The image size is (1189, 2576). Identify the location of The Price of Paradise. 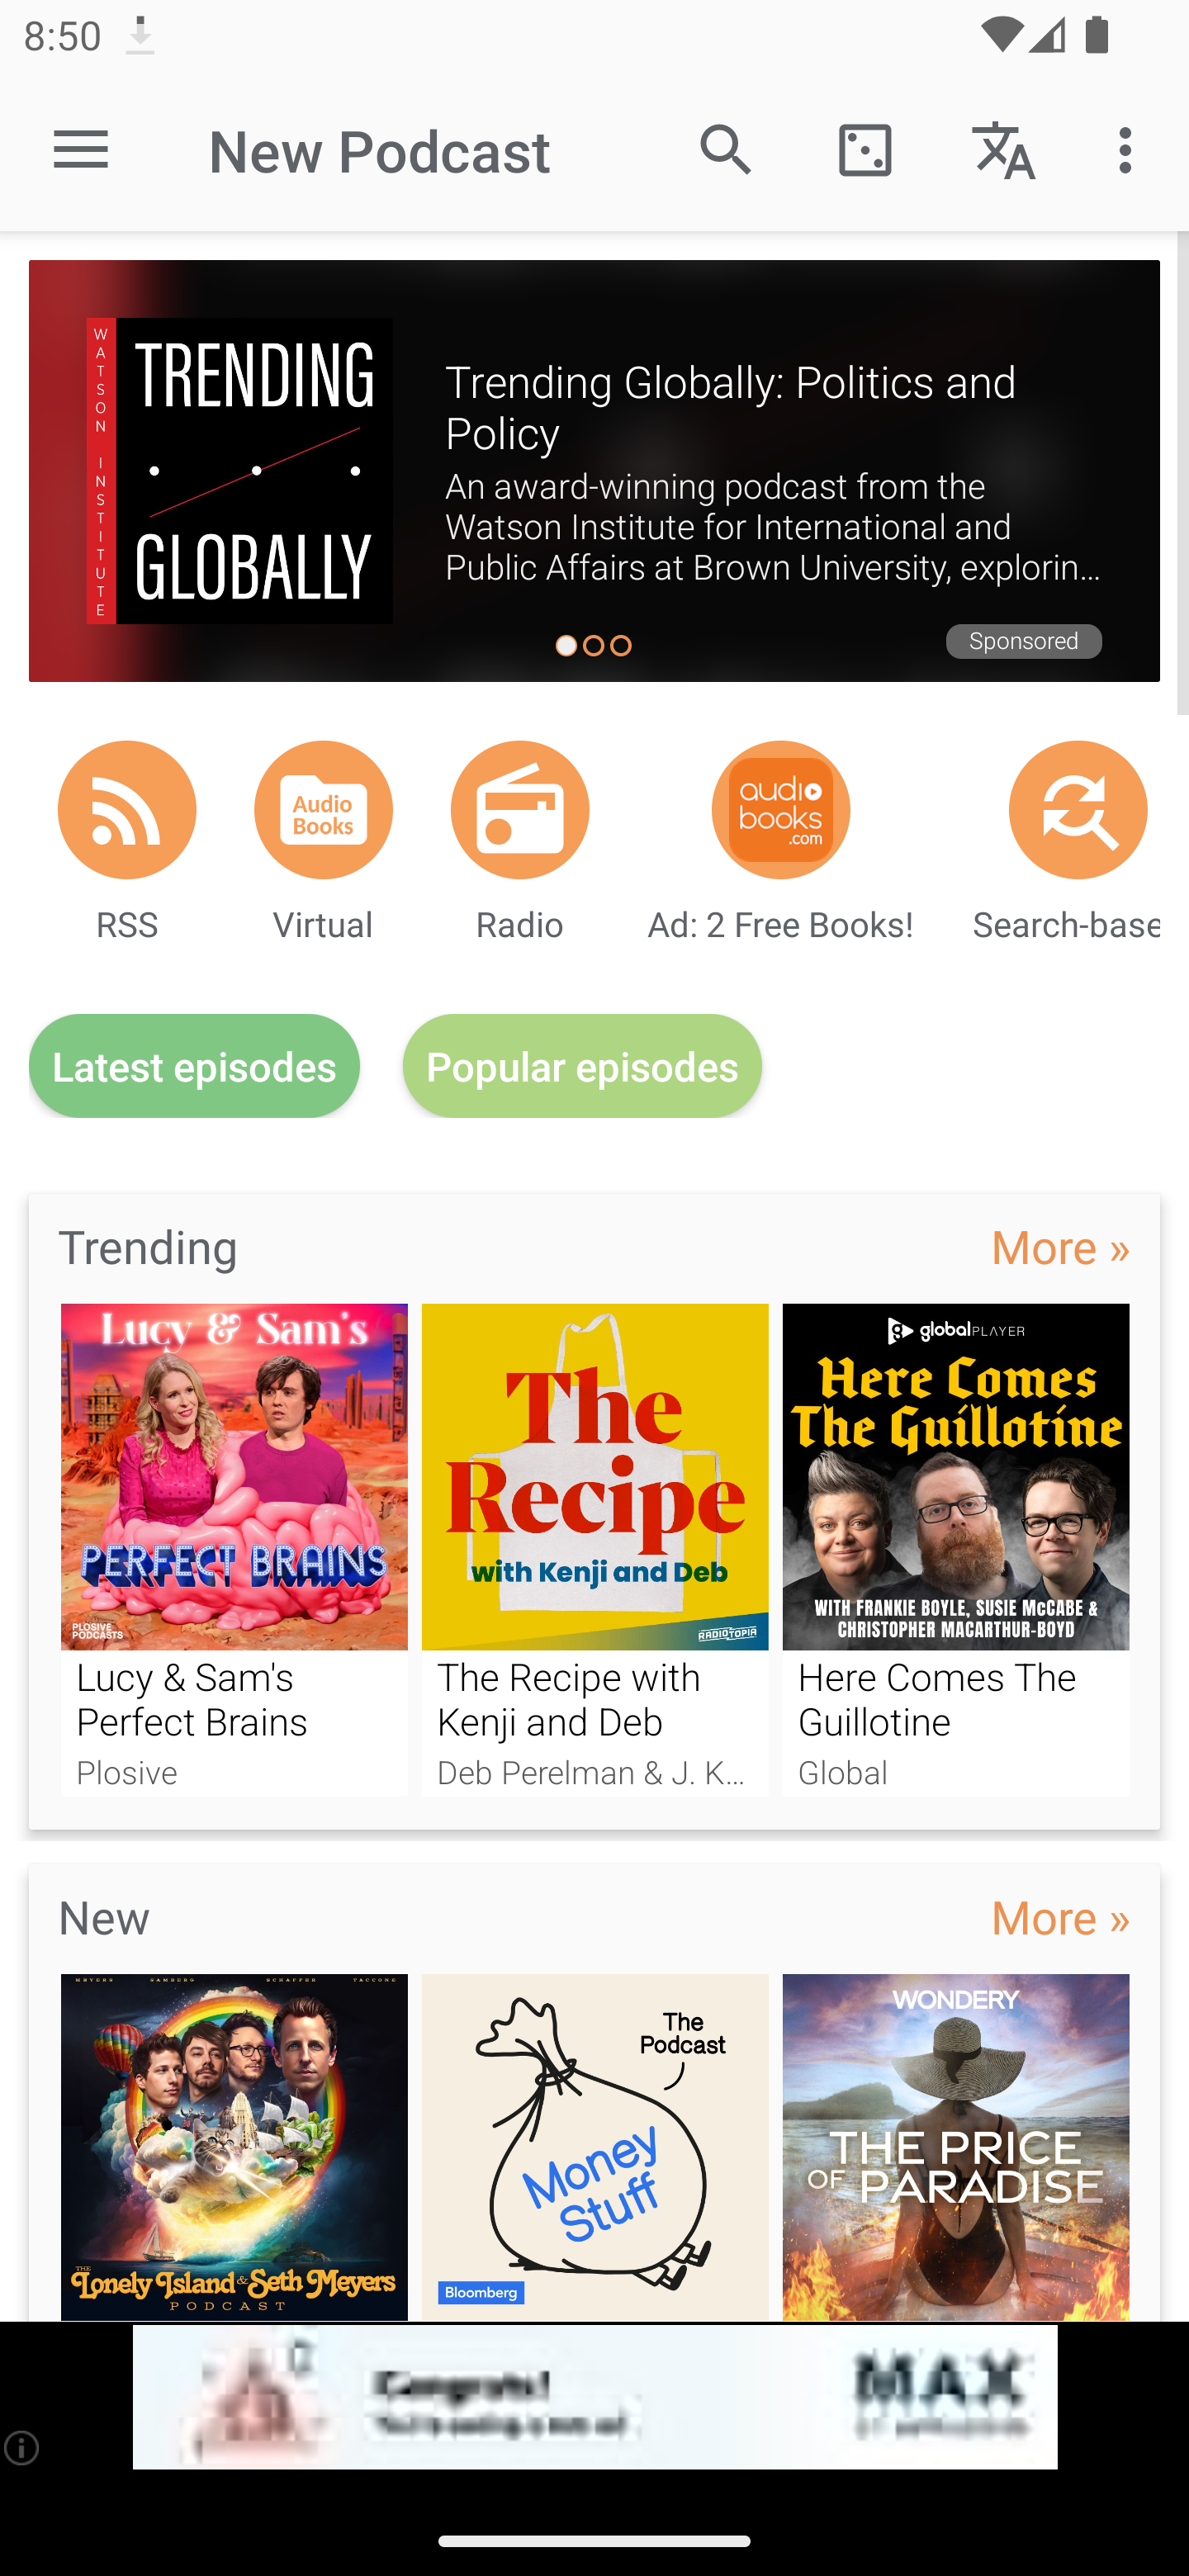
(956, 2147).